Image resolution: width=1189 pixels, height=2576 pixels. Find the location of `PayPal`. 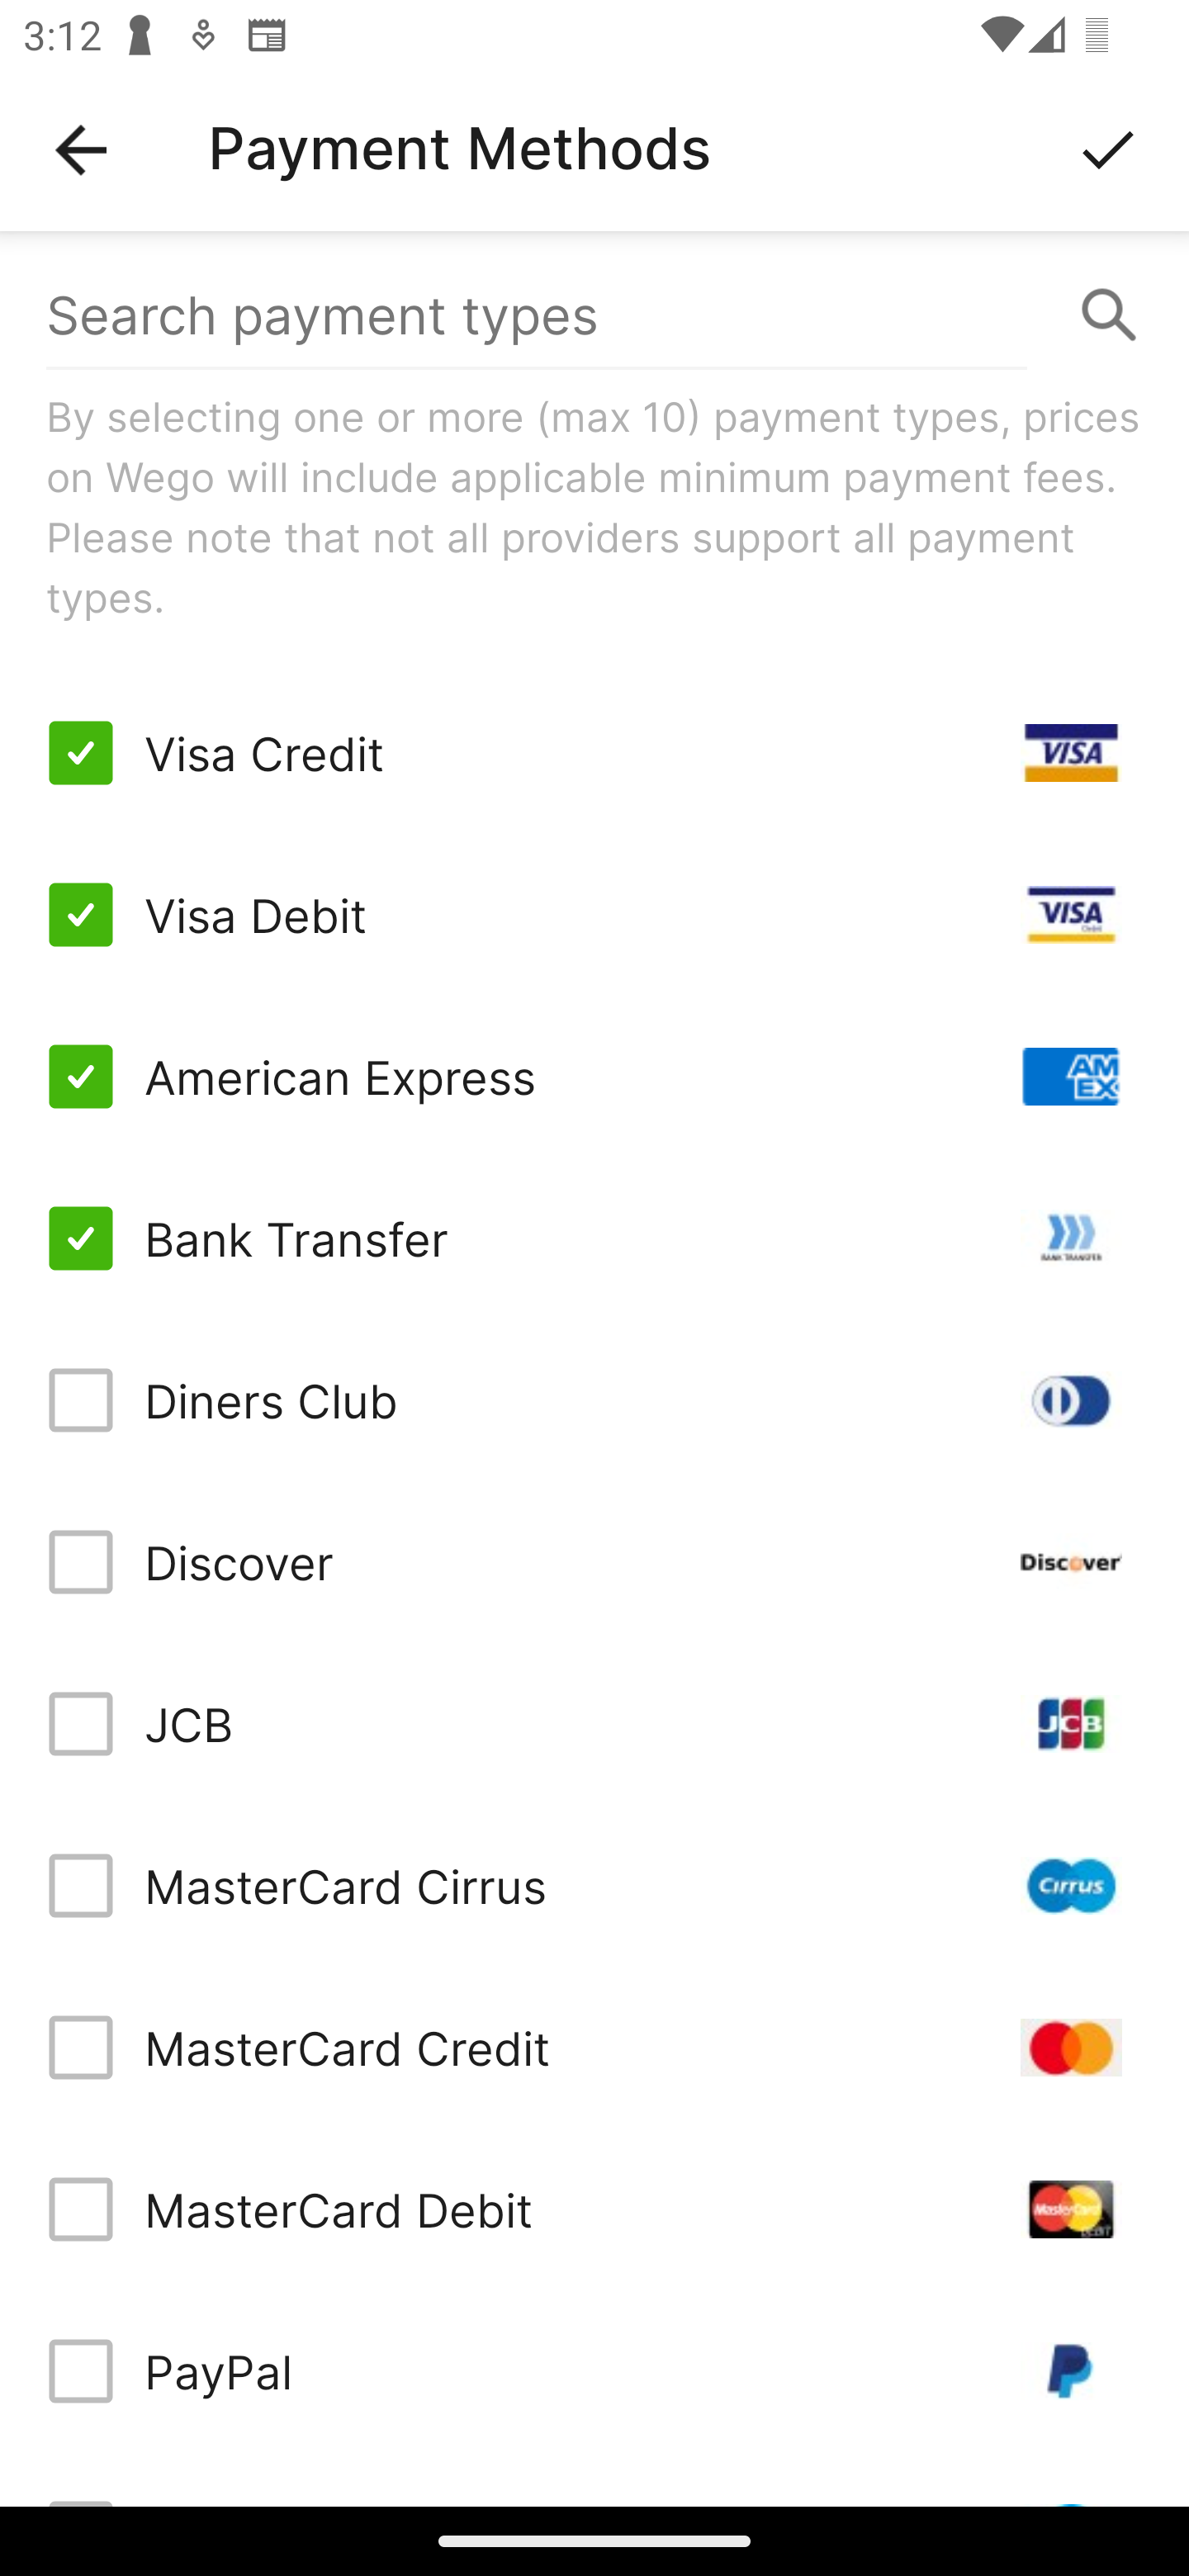

PayPal is located at coordinates (594, 2371).